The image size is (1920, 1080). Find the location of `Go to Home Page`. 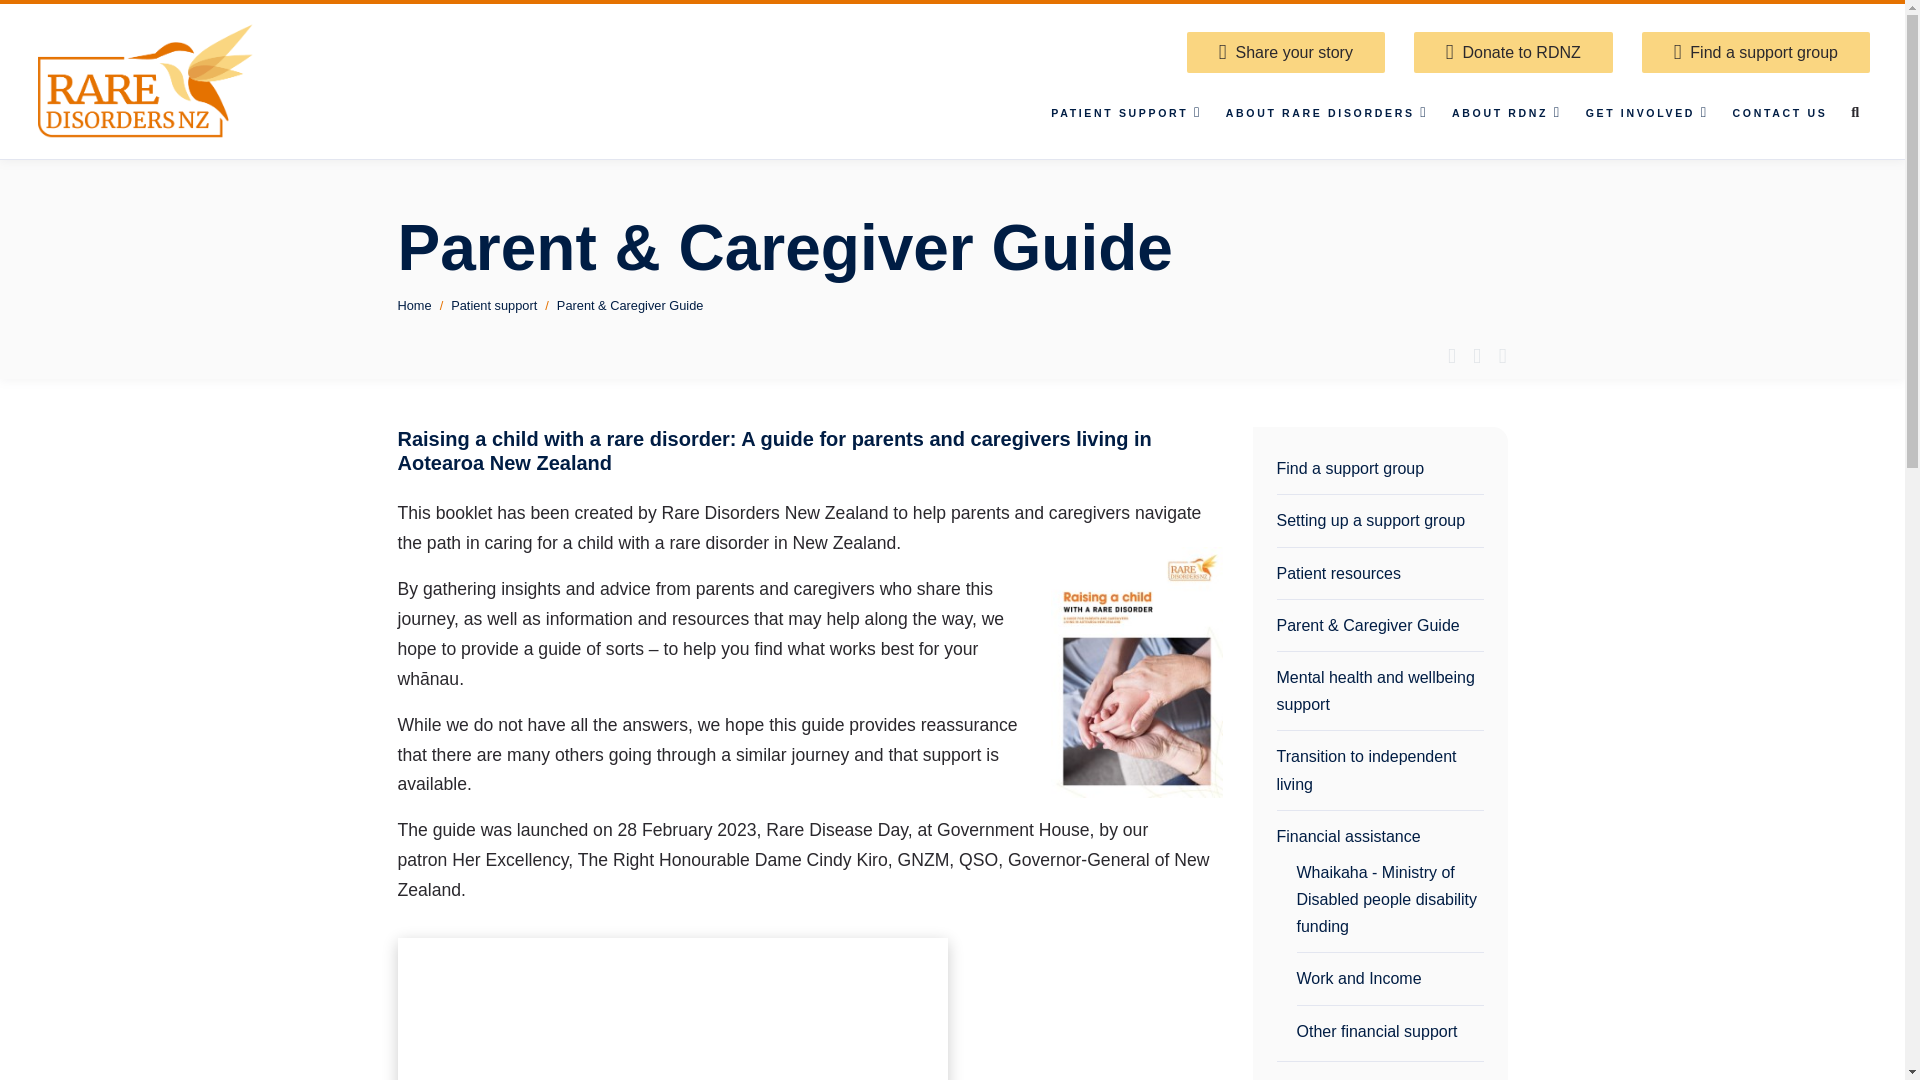

Go to Home Page is located at coordinates (148, 80).